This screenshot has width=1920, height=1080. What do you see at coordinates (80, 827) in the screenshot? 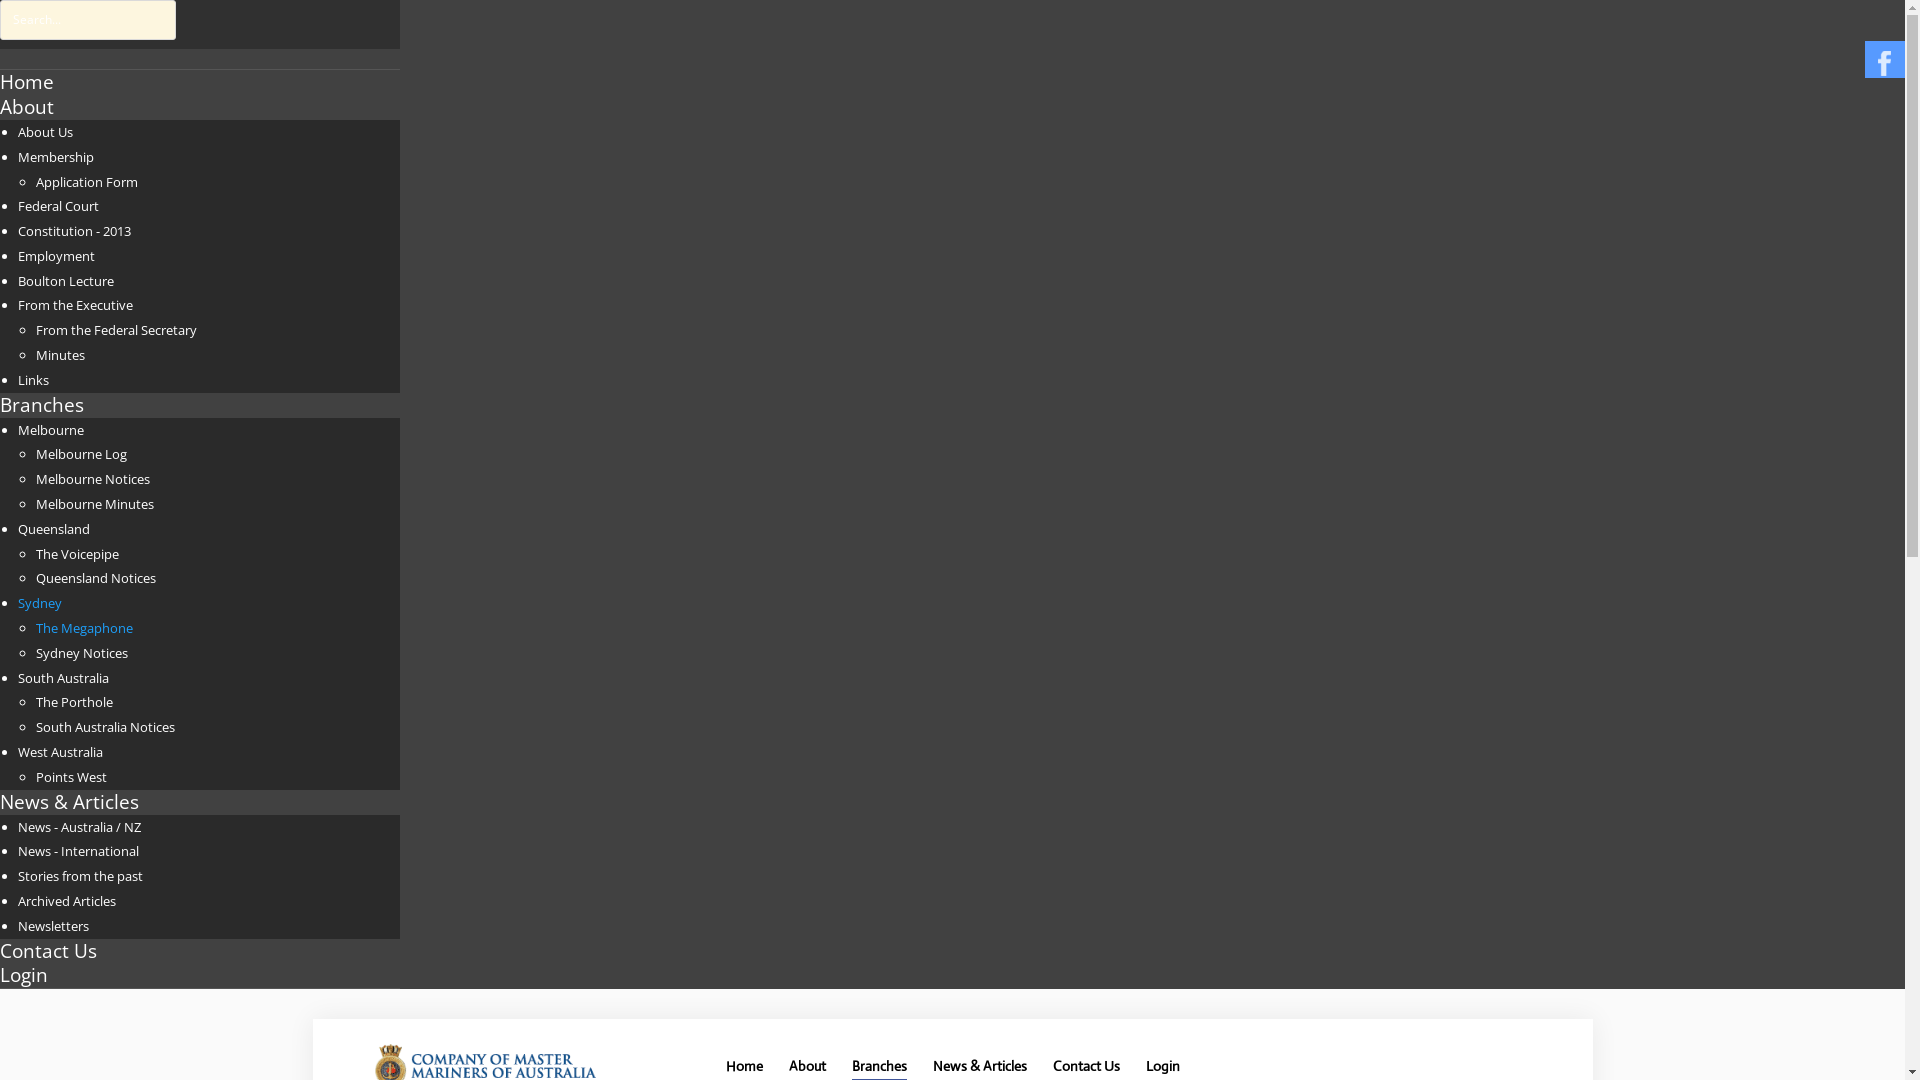
I see `News - Australia / NZ` at bounding box center [80, 827].